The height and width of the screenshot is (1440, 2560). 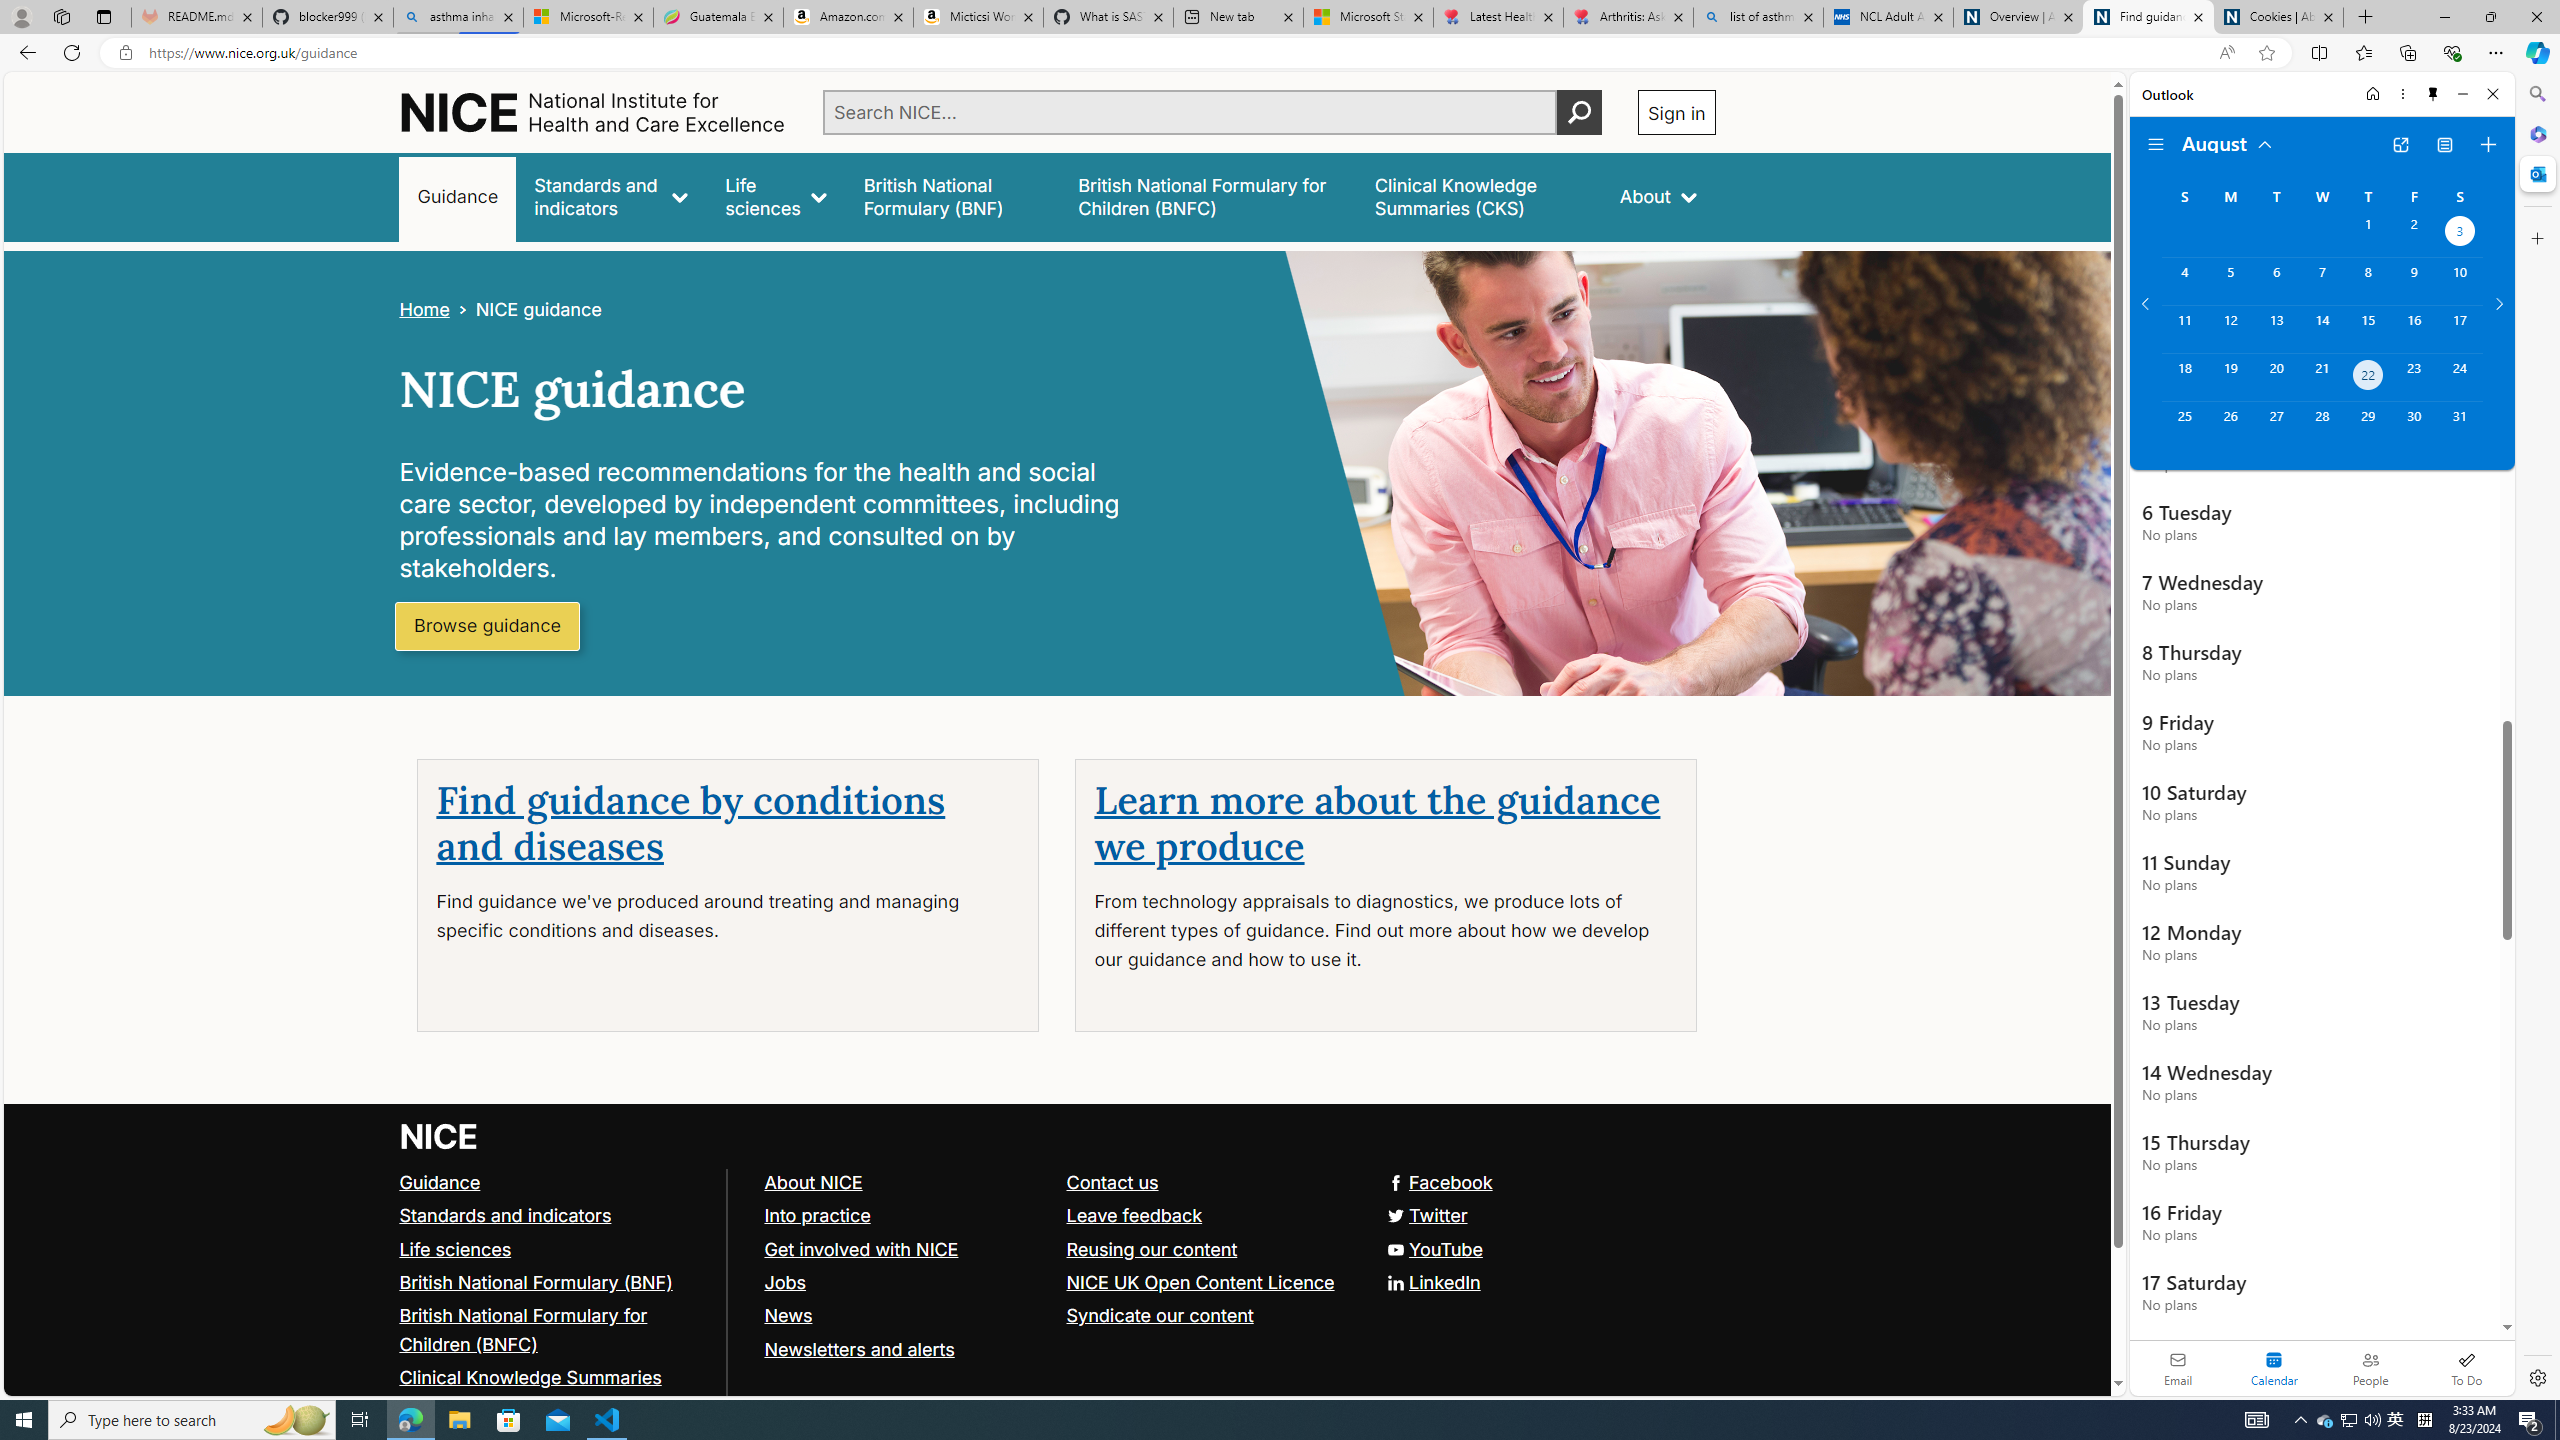 What do you see at coordinates (2321, 328) in the screenshot?
I see `Wednesday, August 14, 2024. ` at bounding box center [2321, 328].